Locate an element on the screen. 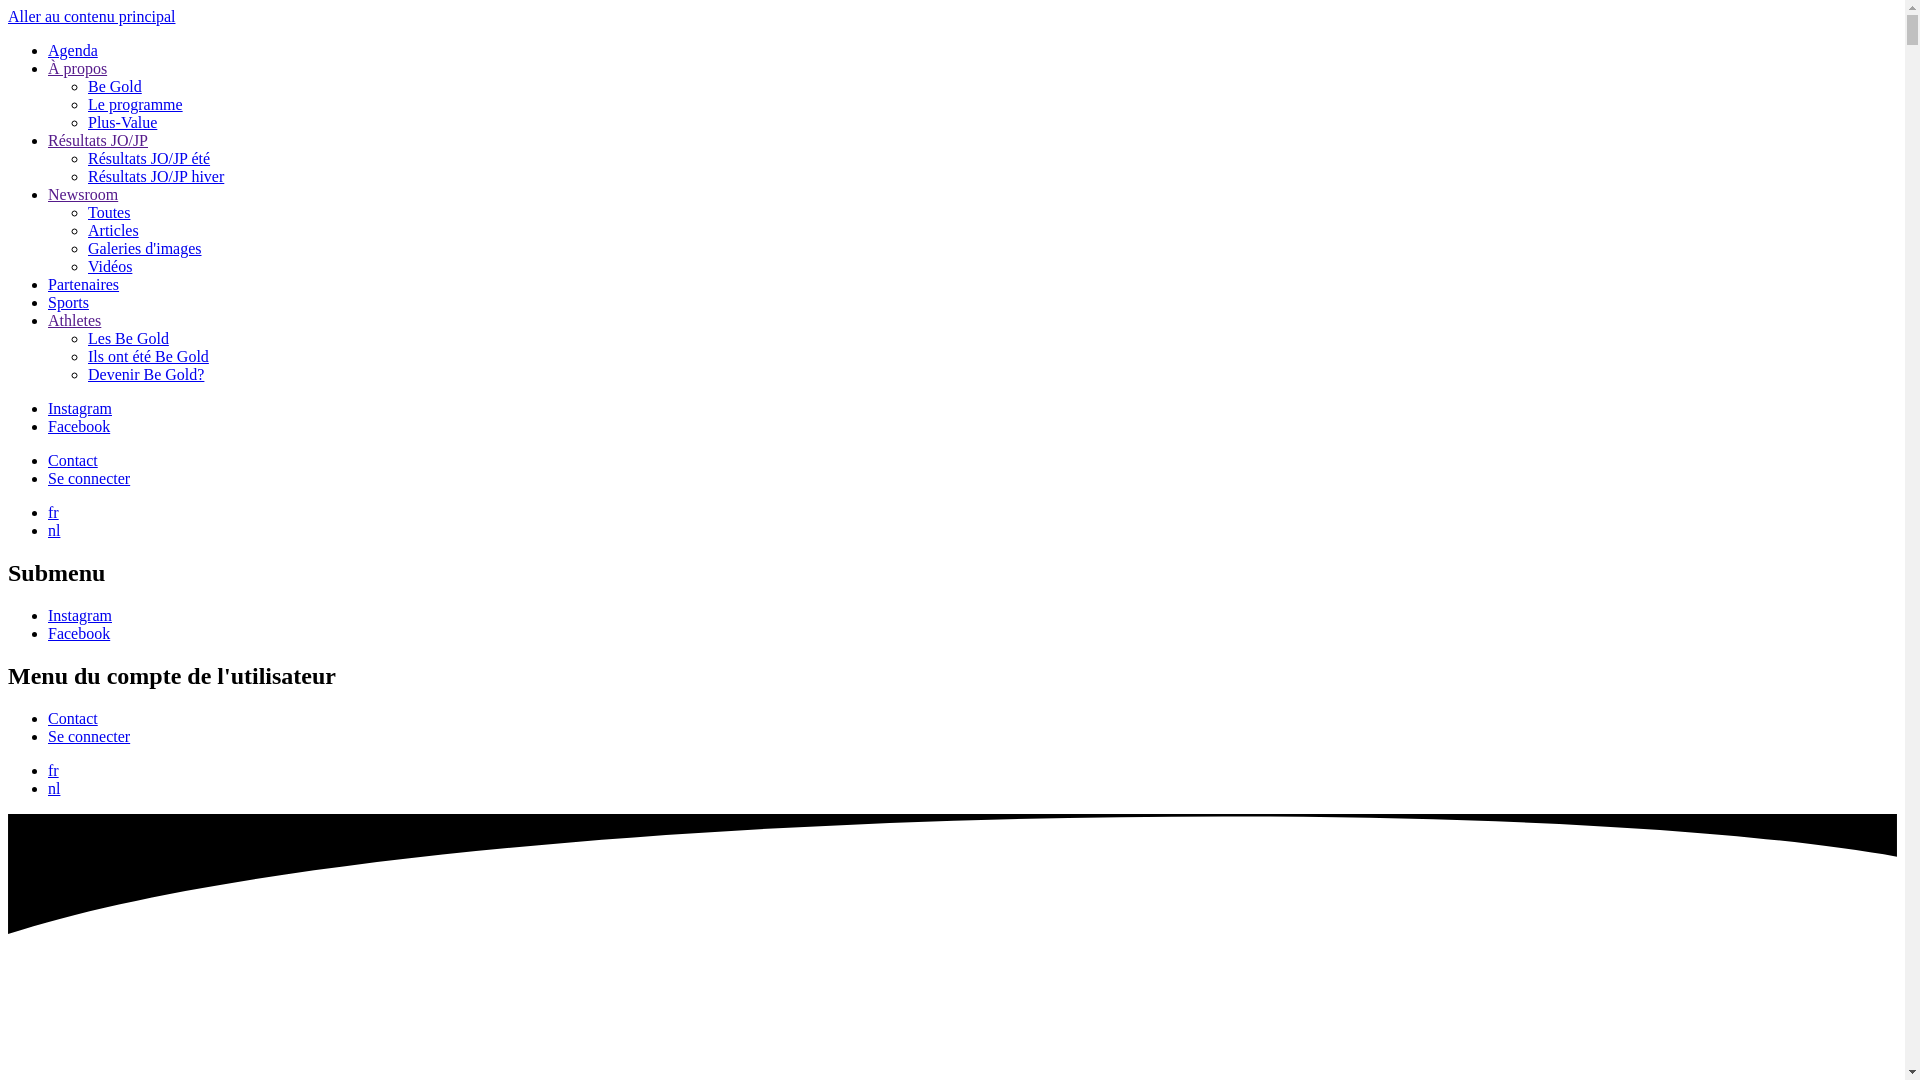 The image size is (1920, 1080). Se connecter is located at coordinates (89, 736).